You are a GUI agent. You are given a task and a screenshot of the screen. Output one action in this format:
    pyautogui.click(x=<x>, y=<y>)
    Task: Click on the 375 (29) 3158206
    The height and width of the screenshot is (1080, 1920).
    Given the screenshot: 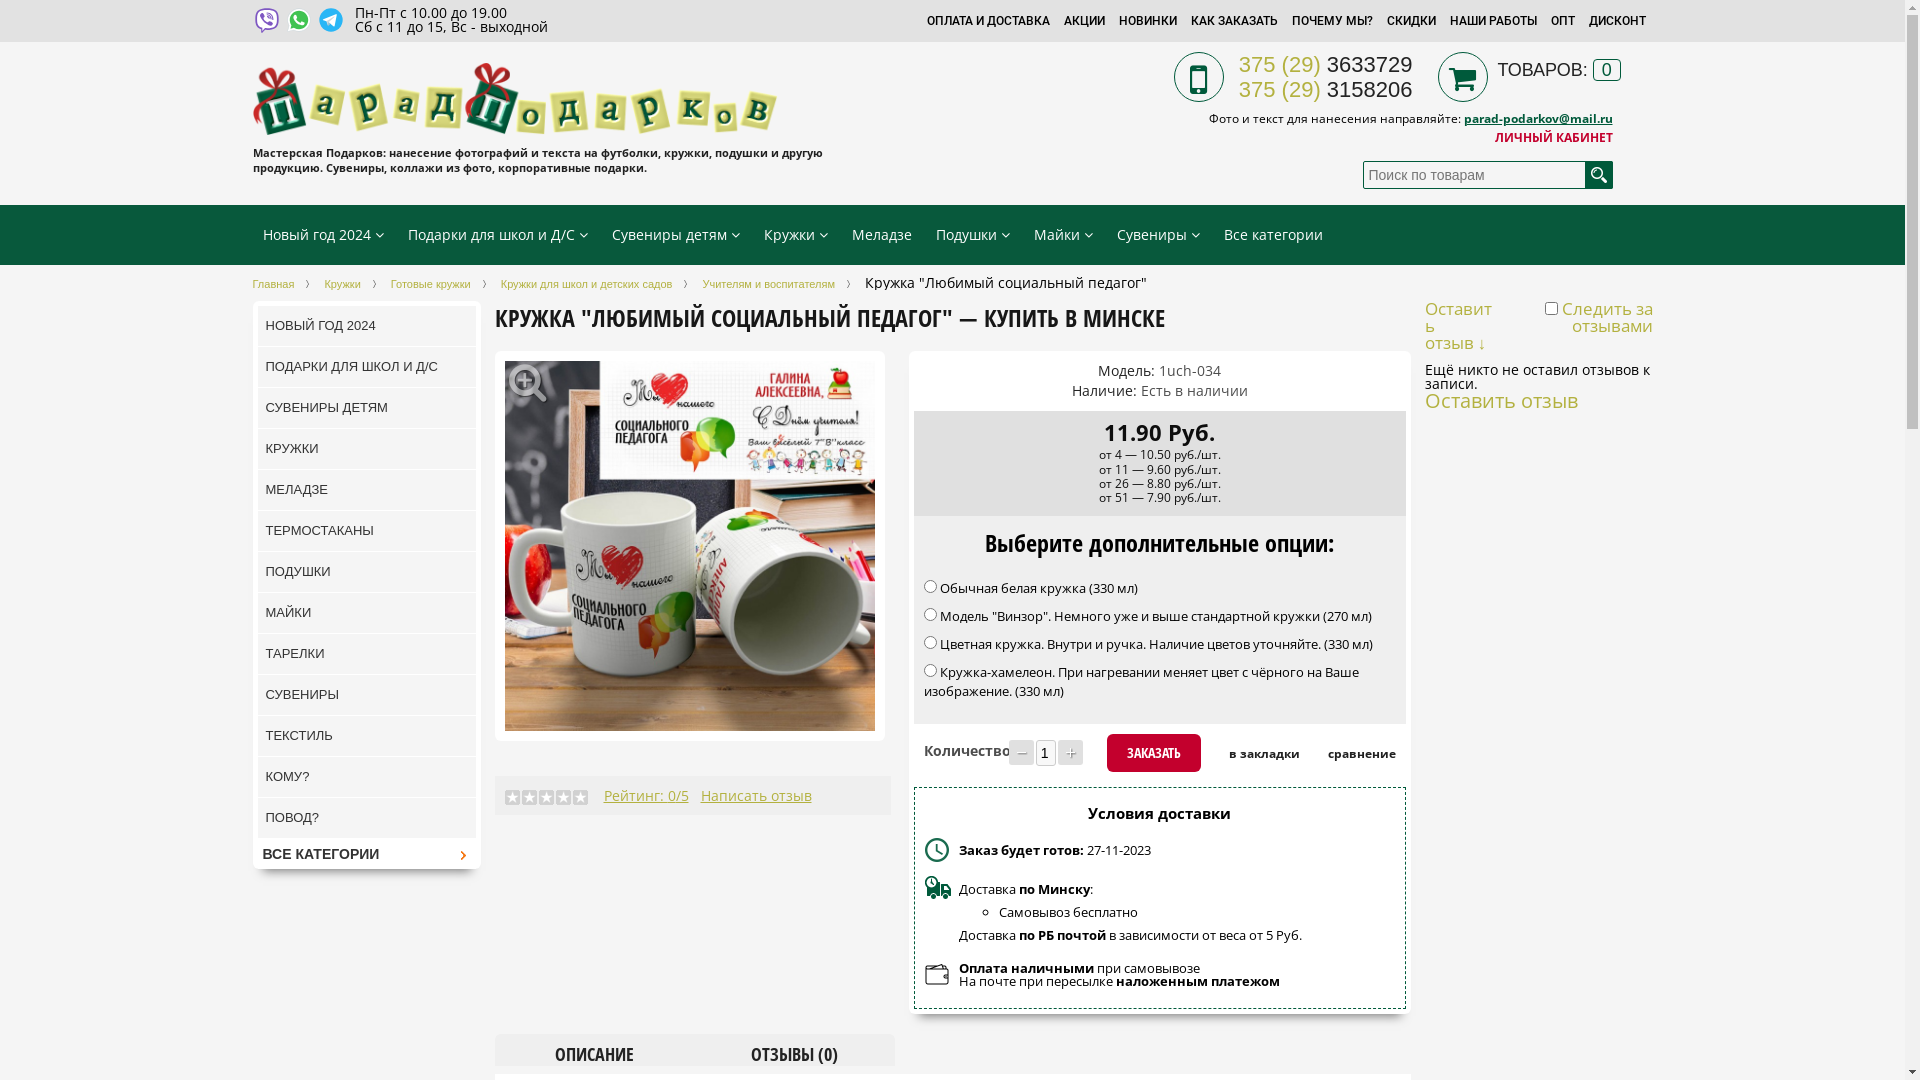 What is the action you would take?
    pyautogui.click(x=1326, y=90)
    